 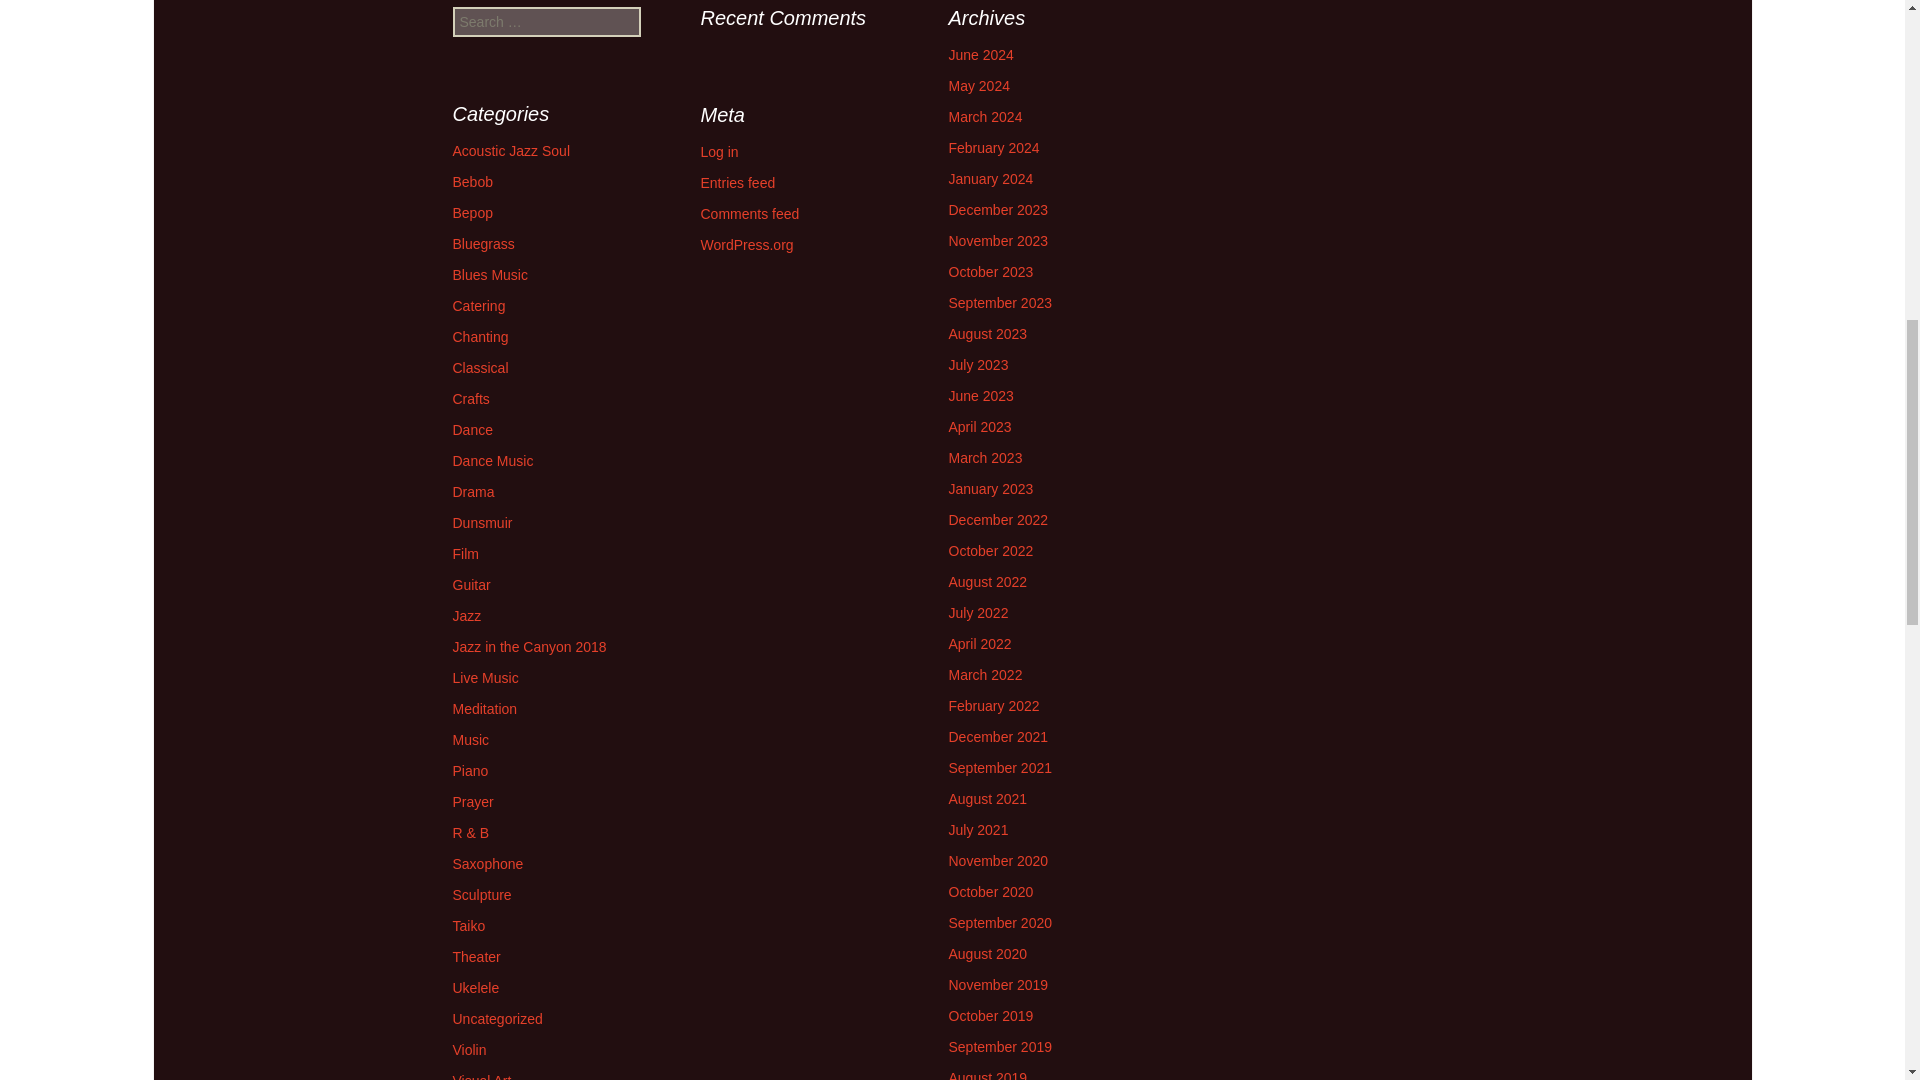 I want to click on April 2023, so click(x=980, y=427).